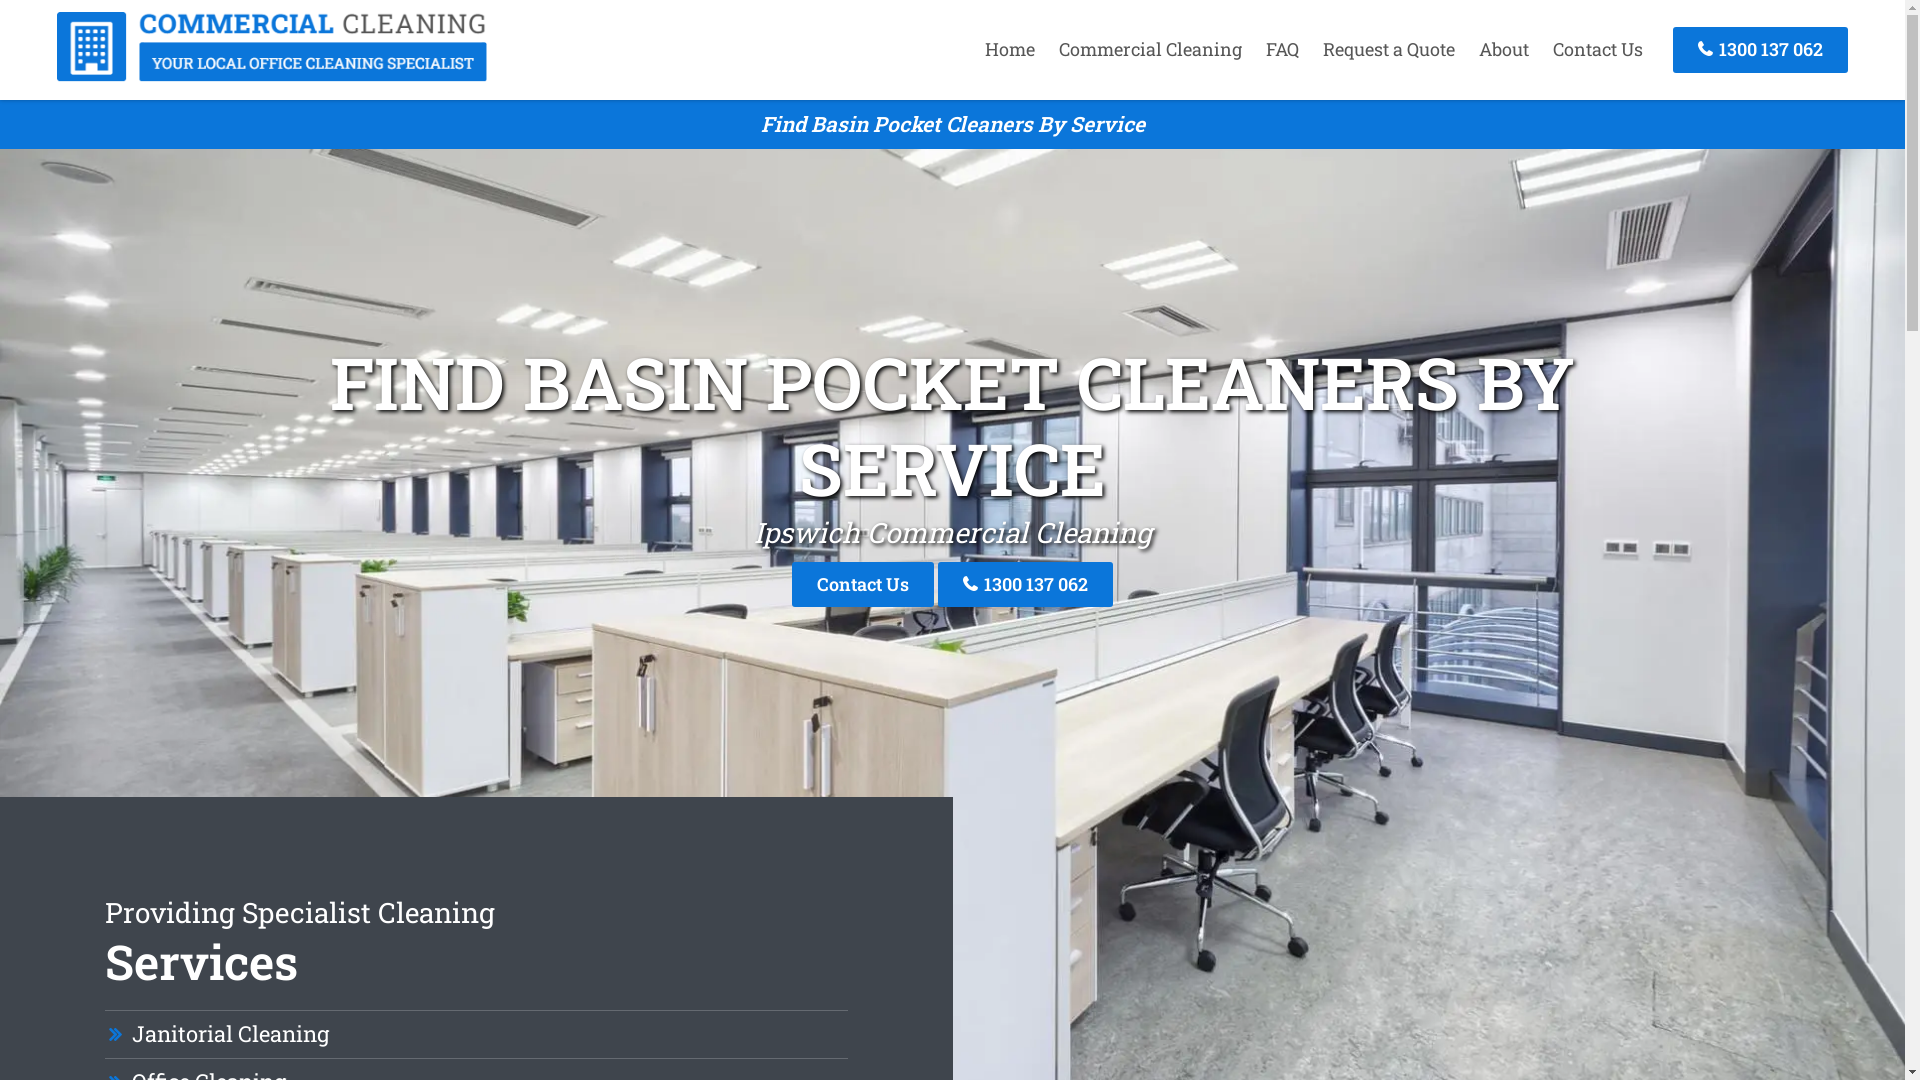 The height and width of the screenshot is (1080, 1920). What do you see at coordinates (272, 75) in the screenshot?
I see `Commercial Cleaning` at bounding box center [272, 75].